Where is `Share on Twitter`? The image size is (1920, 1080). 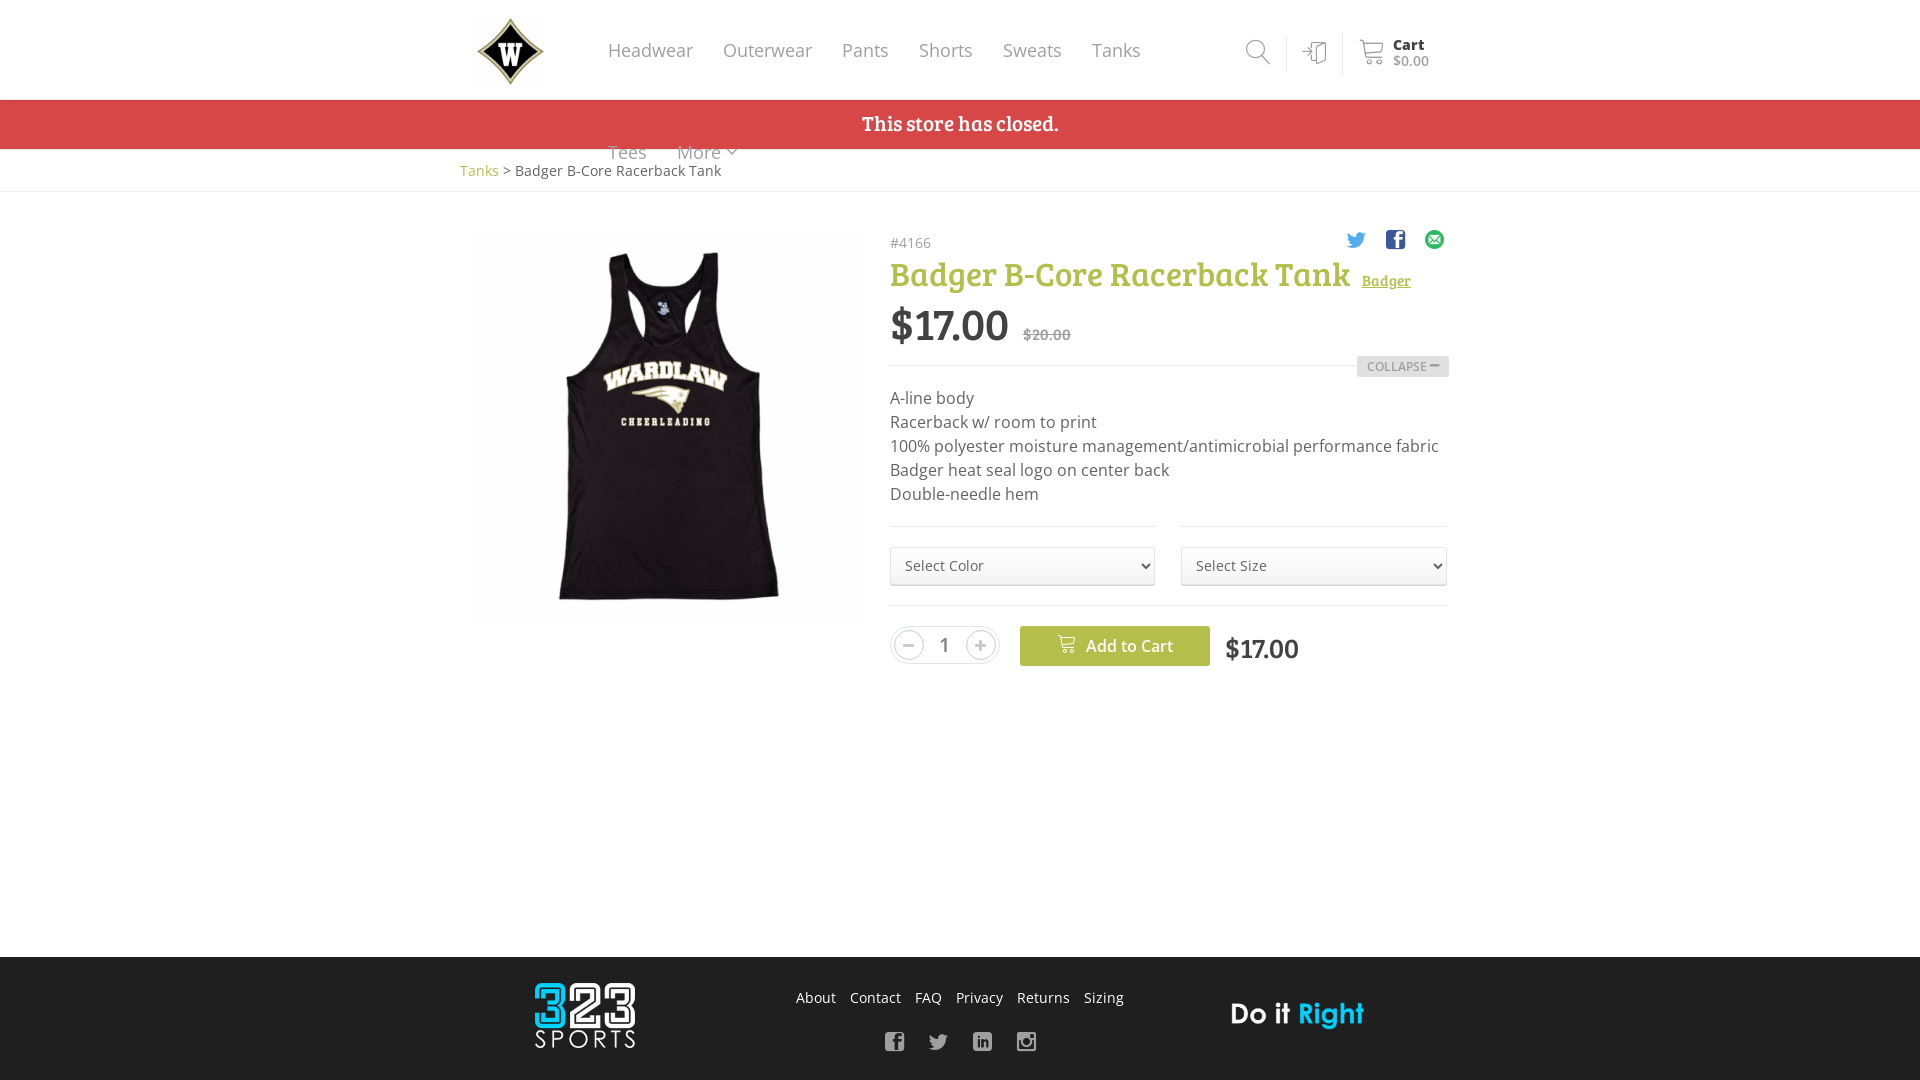 Share on Twitter is located at coordinates (1356, 242).